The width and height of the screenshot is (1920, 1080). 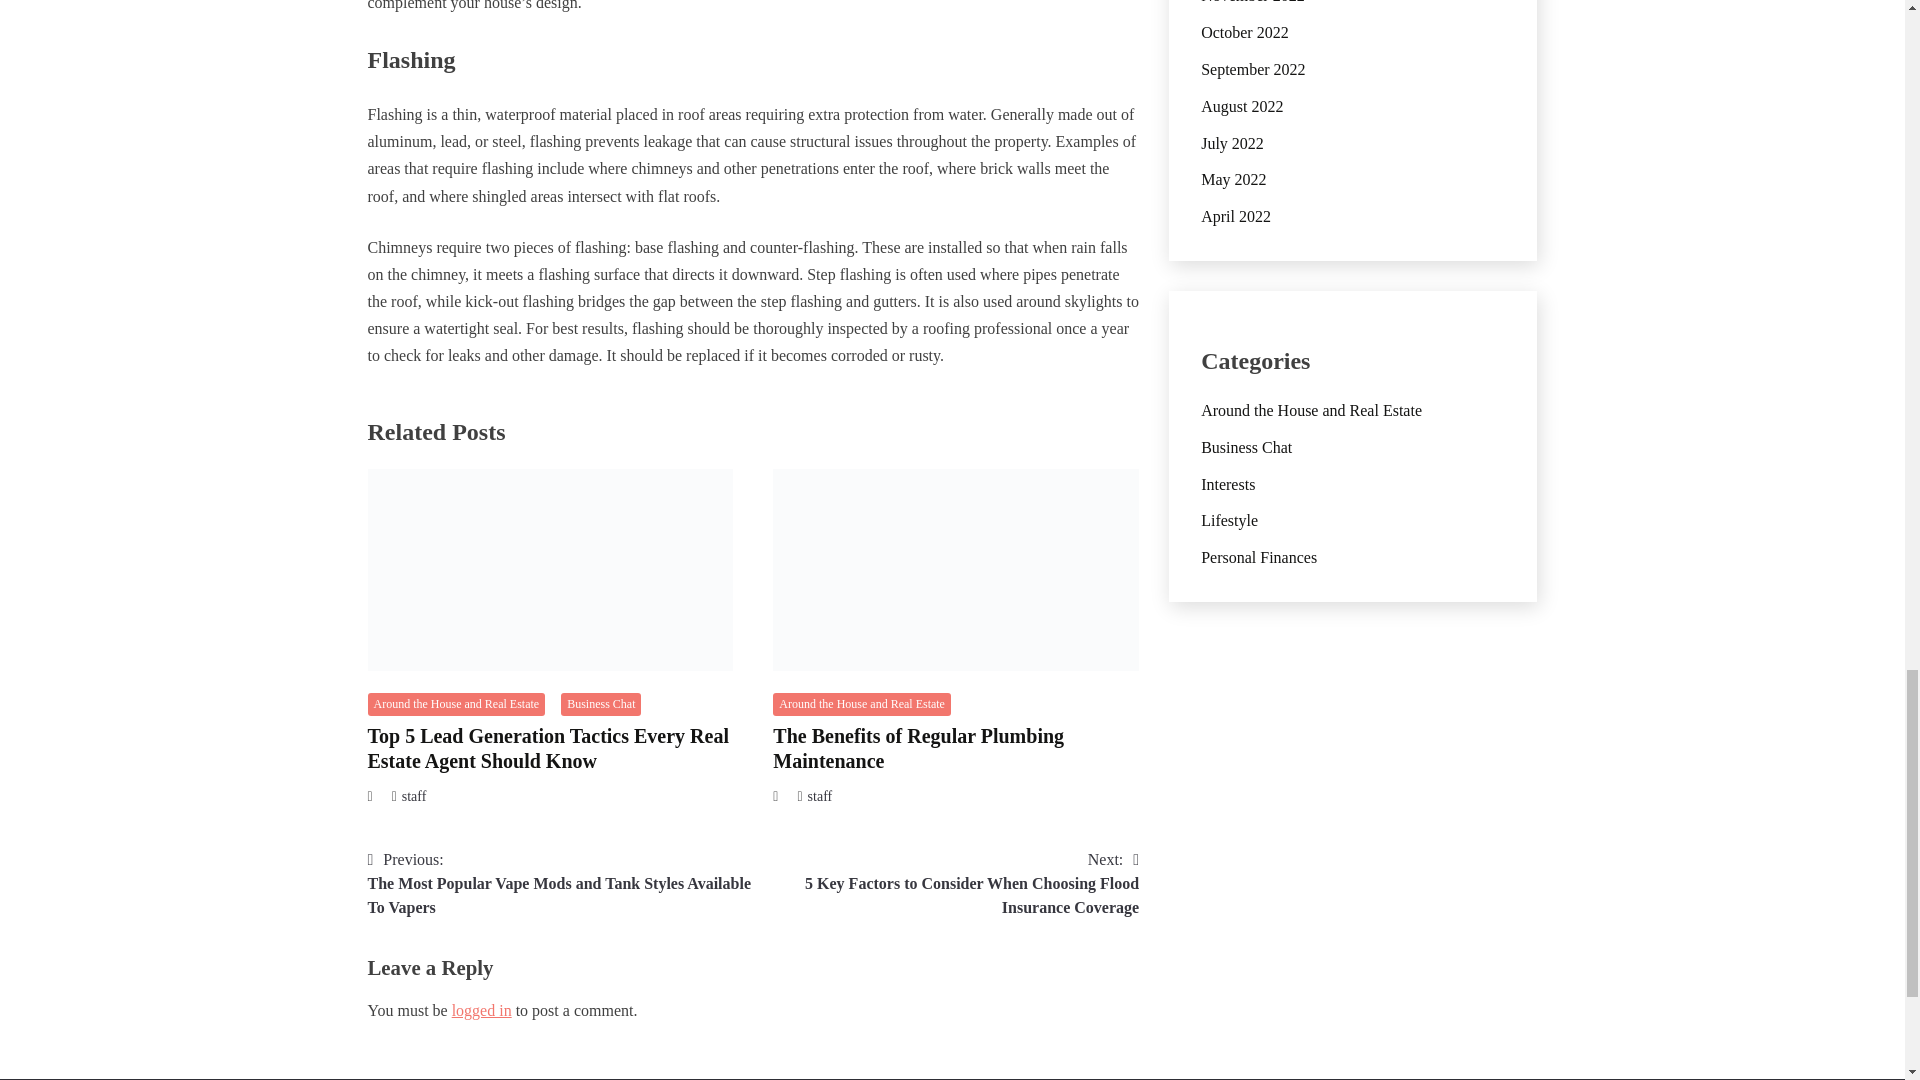 I want to click on staff, so click(x=820, y=796).